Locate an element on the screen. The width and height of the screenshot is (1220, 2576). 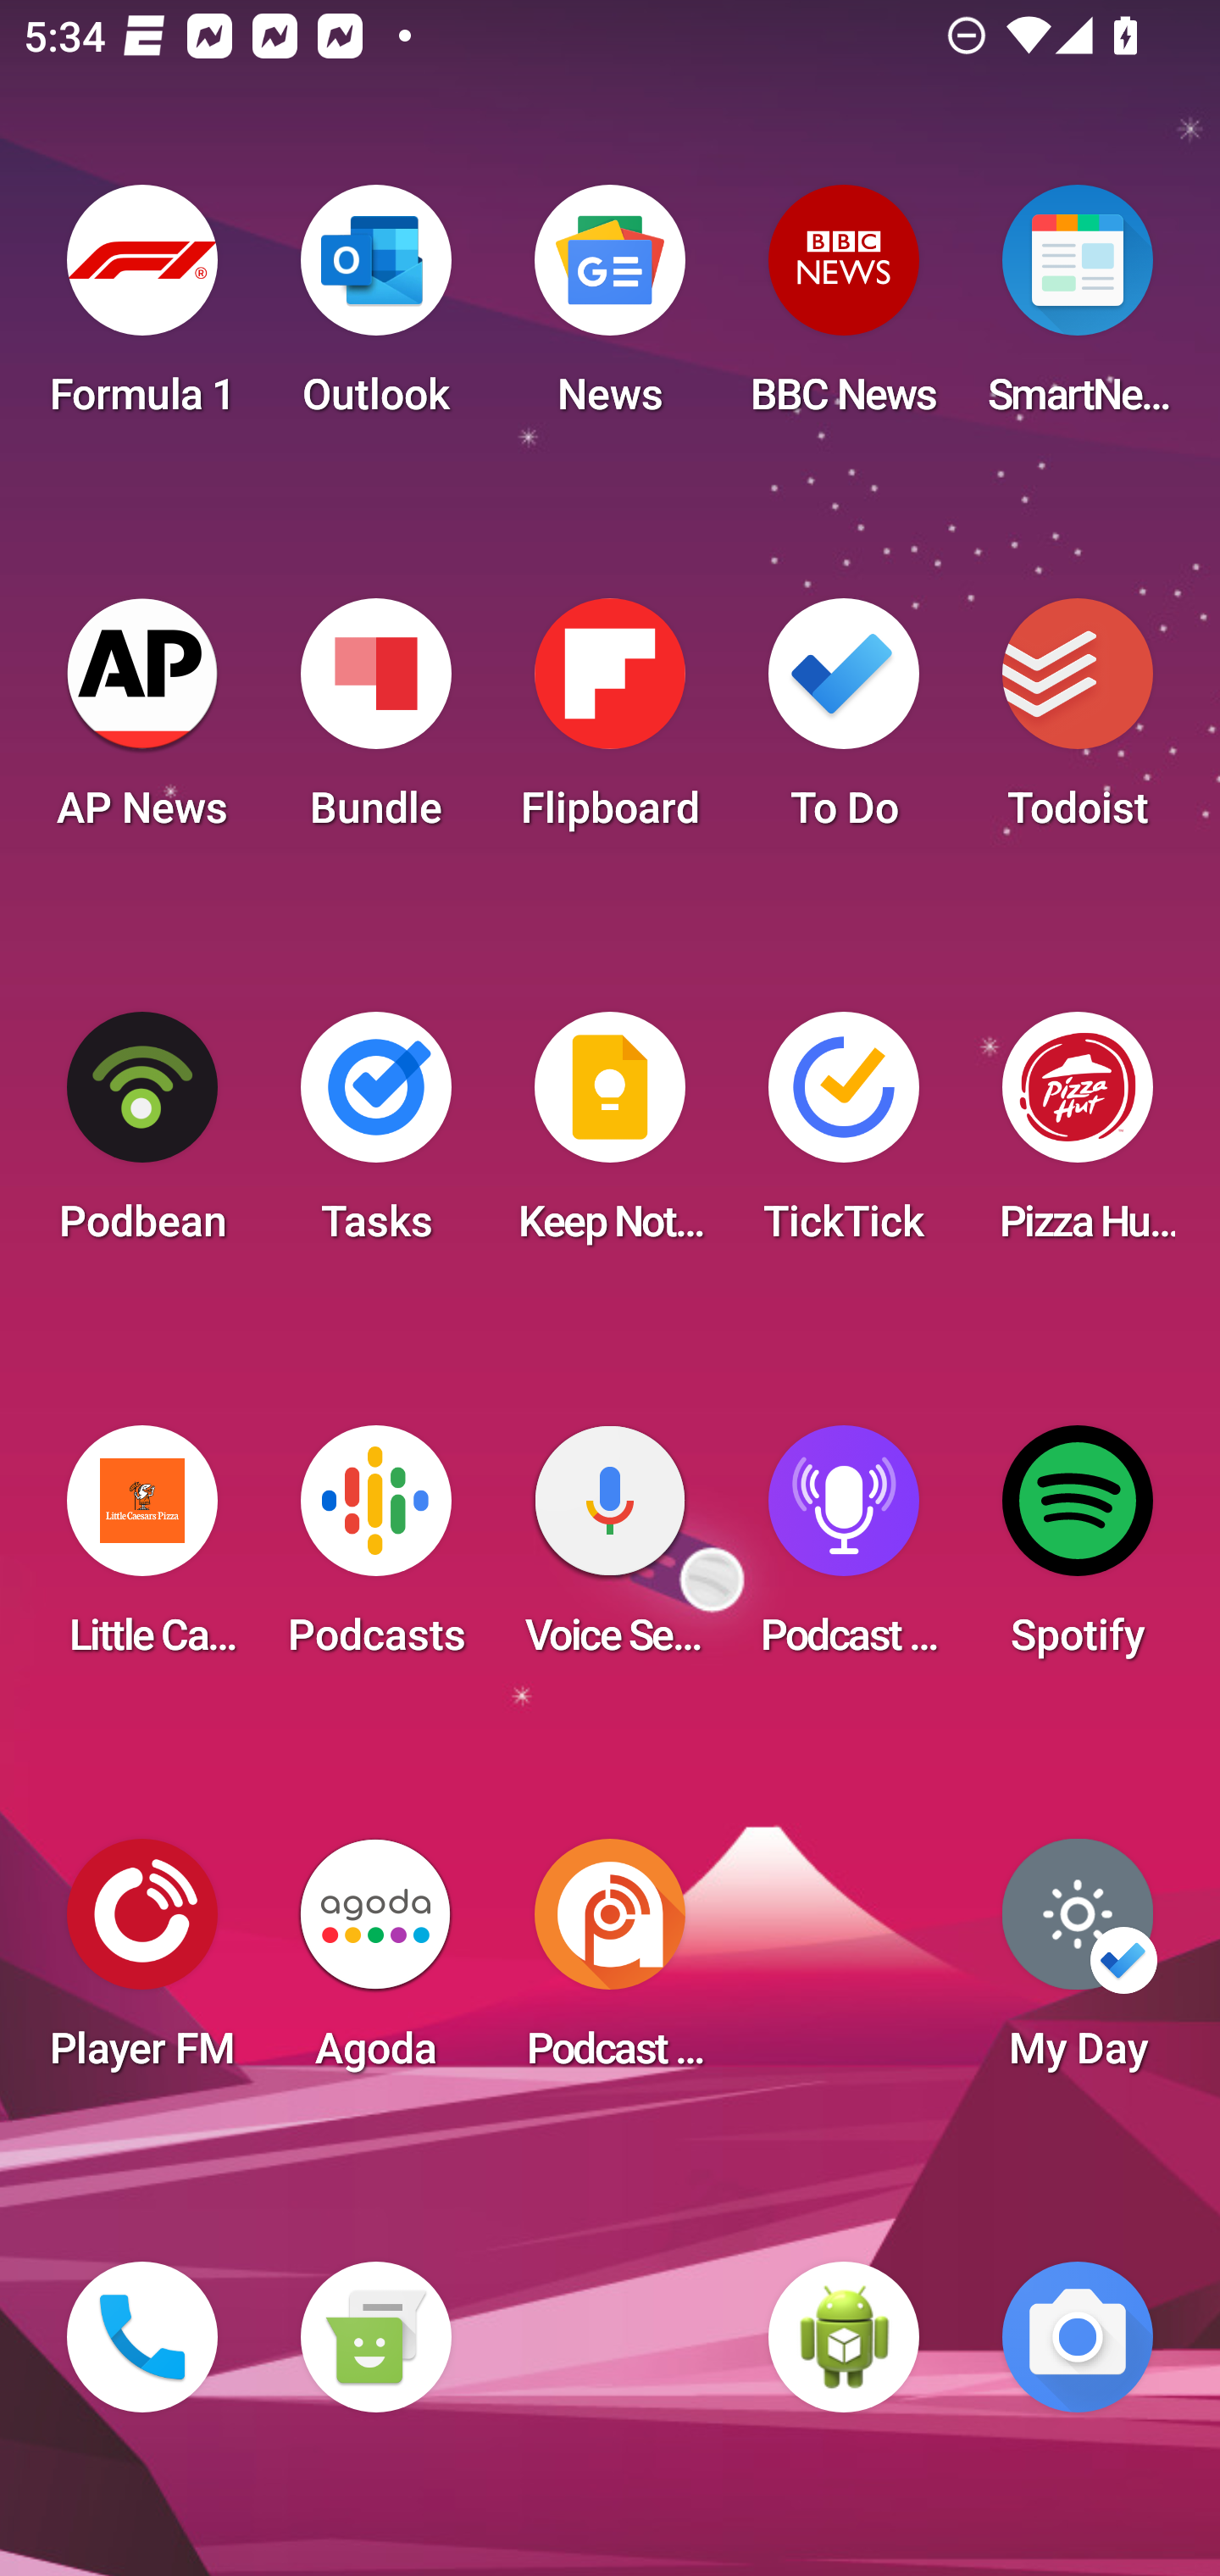
Pizza Hut HK & Macau is located at coordinates (1078, 1137).